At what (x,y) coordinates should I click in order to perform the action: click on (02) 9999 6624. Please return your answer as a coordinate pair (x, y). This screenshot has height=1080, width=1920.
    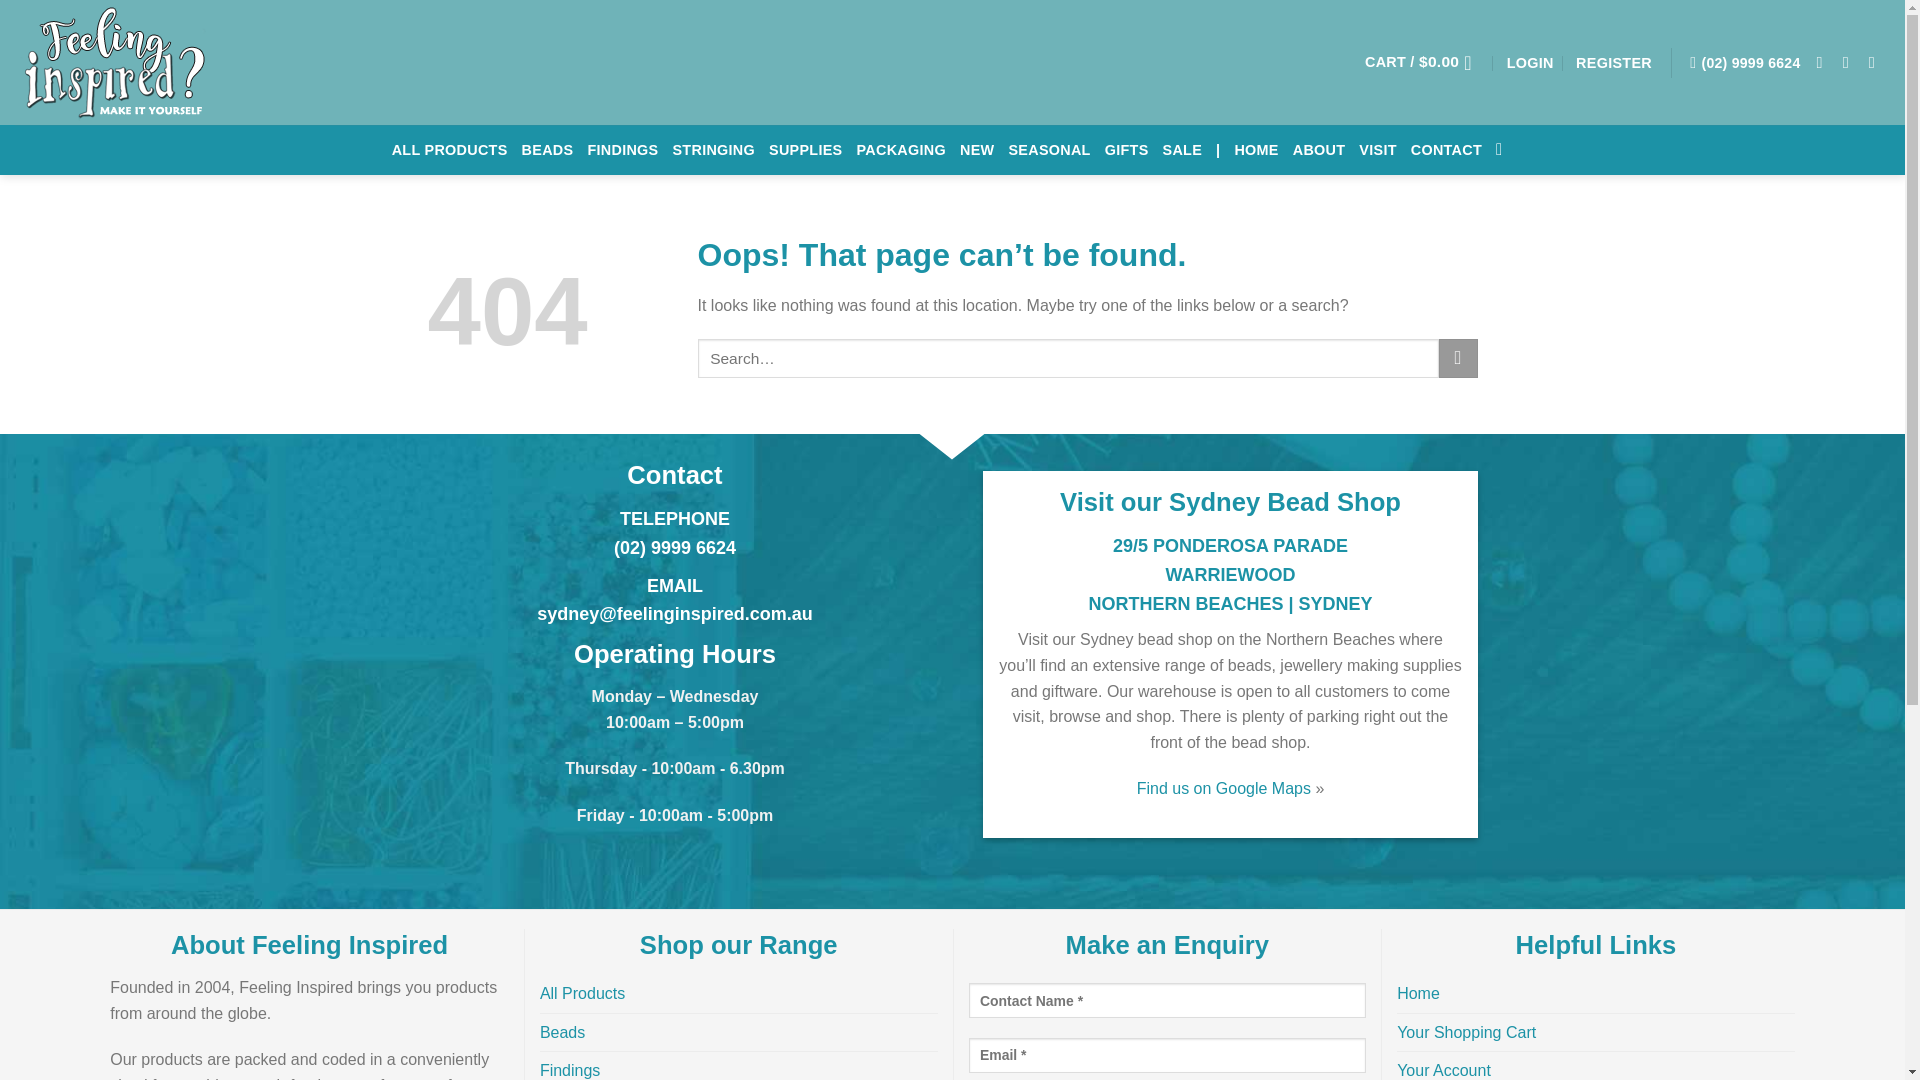
    Looking at the image, I should click on (1745, 62).